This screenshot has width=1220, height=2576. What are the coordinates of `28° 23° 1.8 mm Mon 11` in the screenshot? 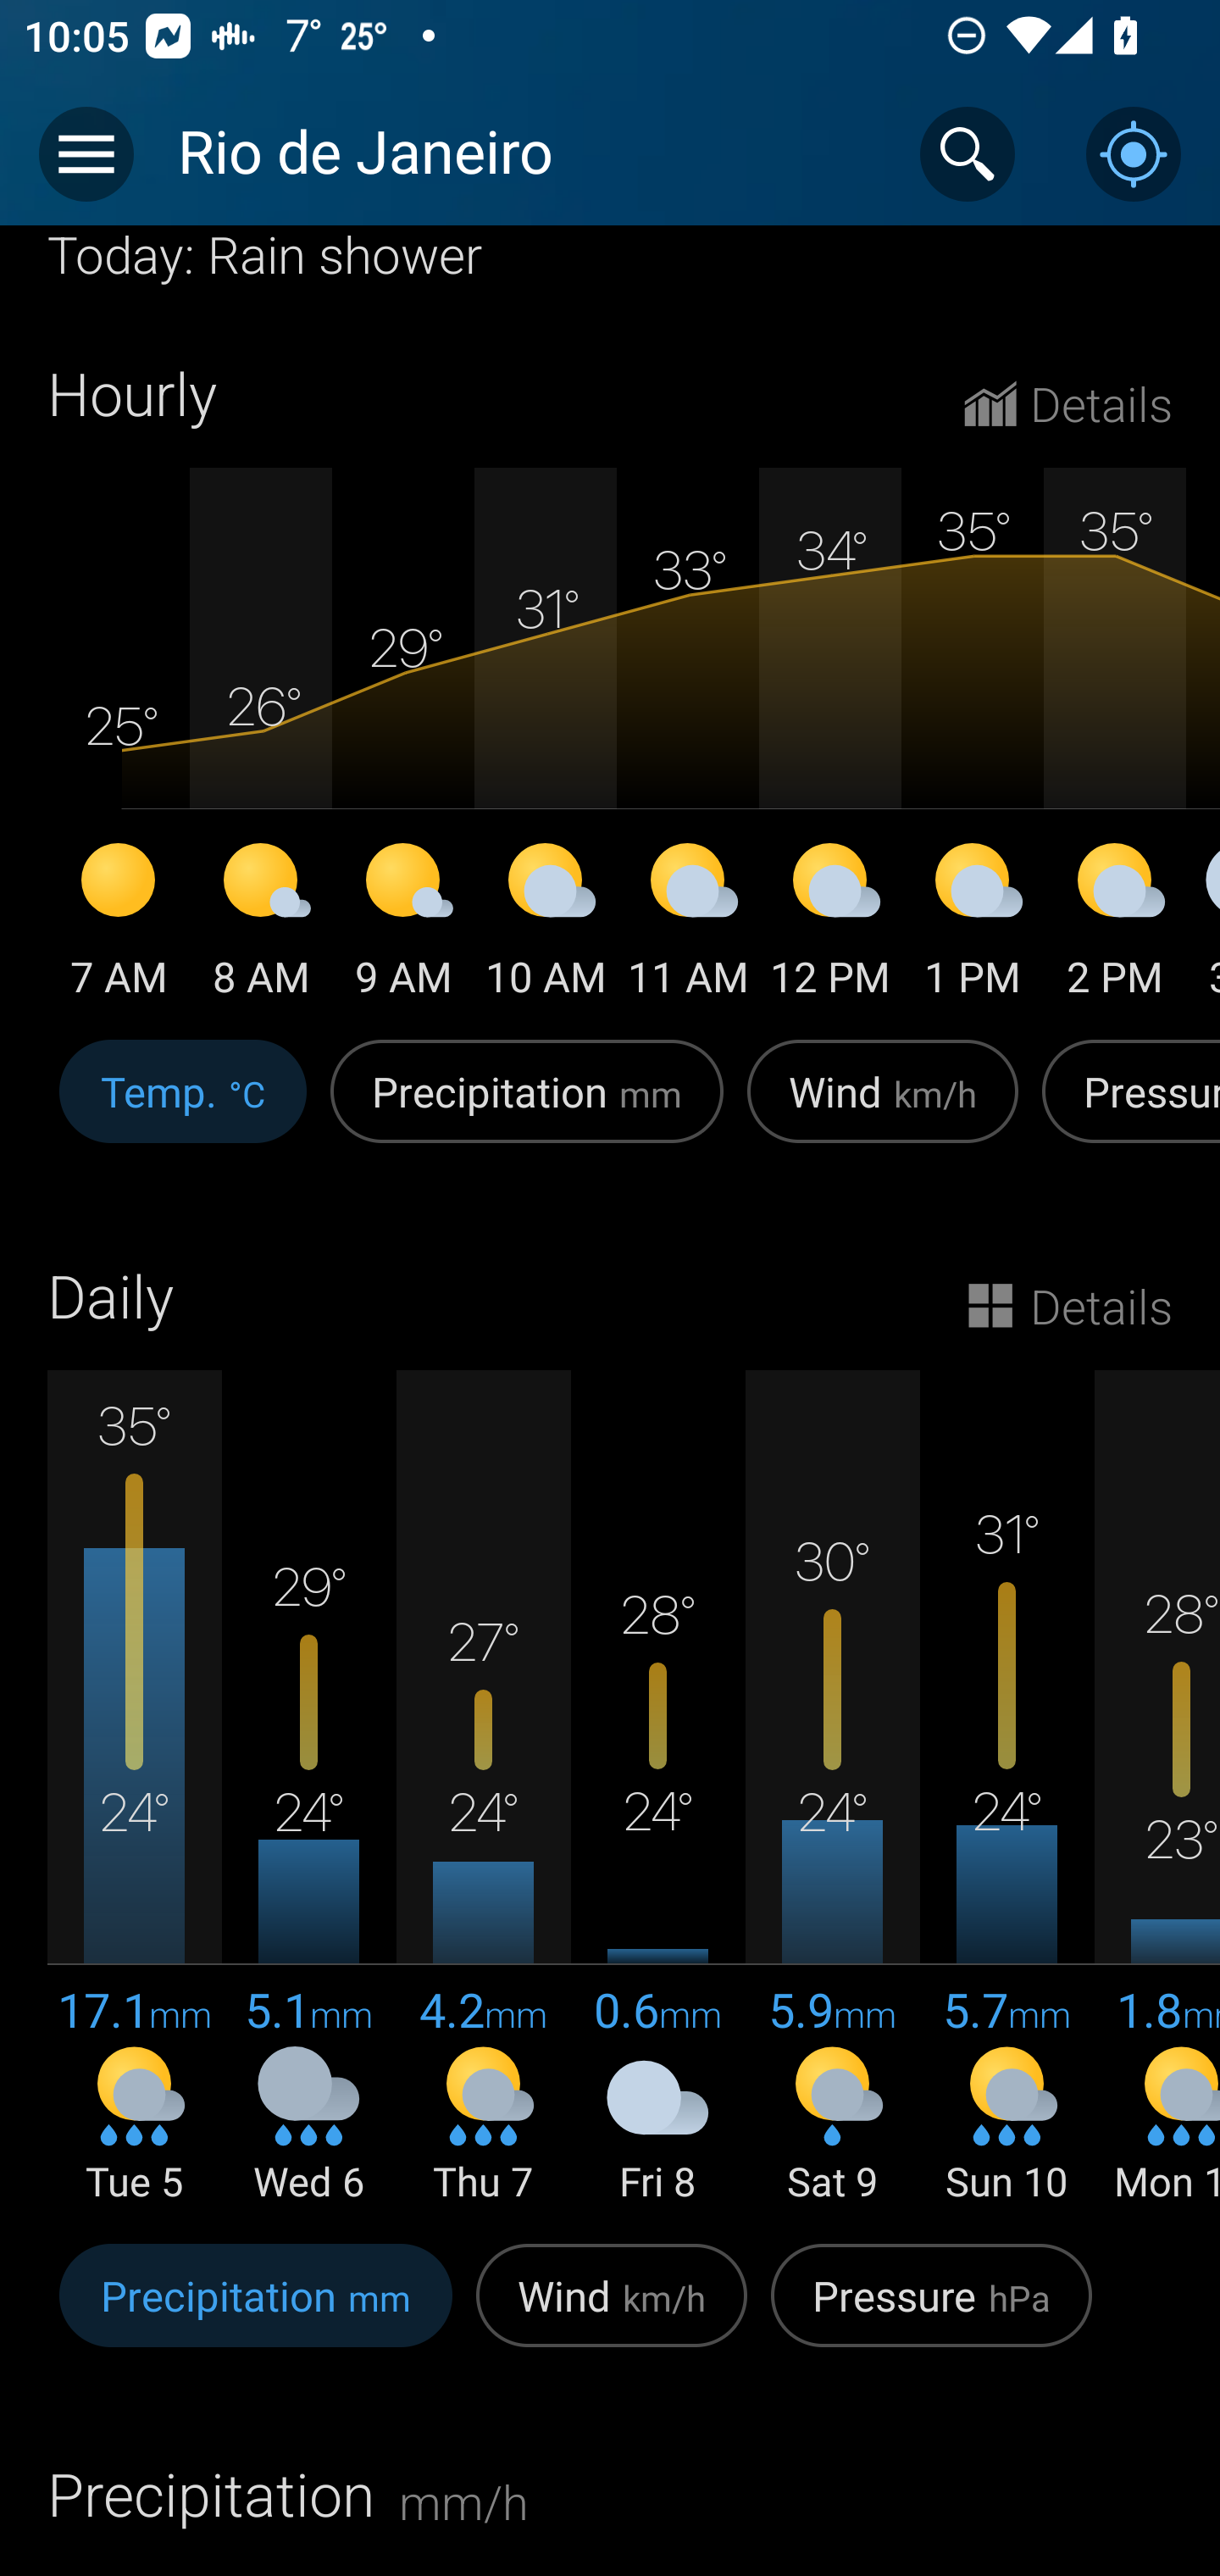 It's located at (1157, 1789).